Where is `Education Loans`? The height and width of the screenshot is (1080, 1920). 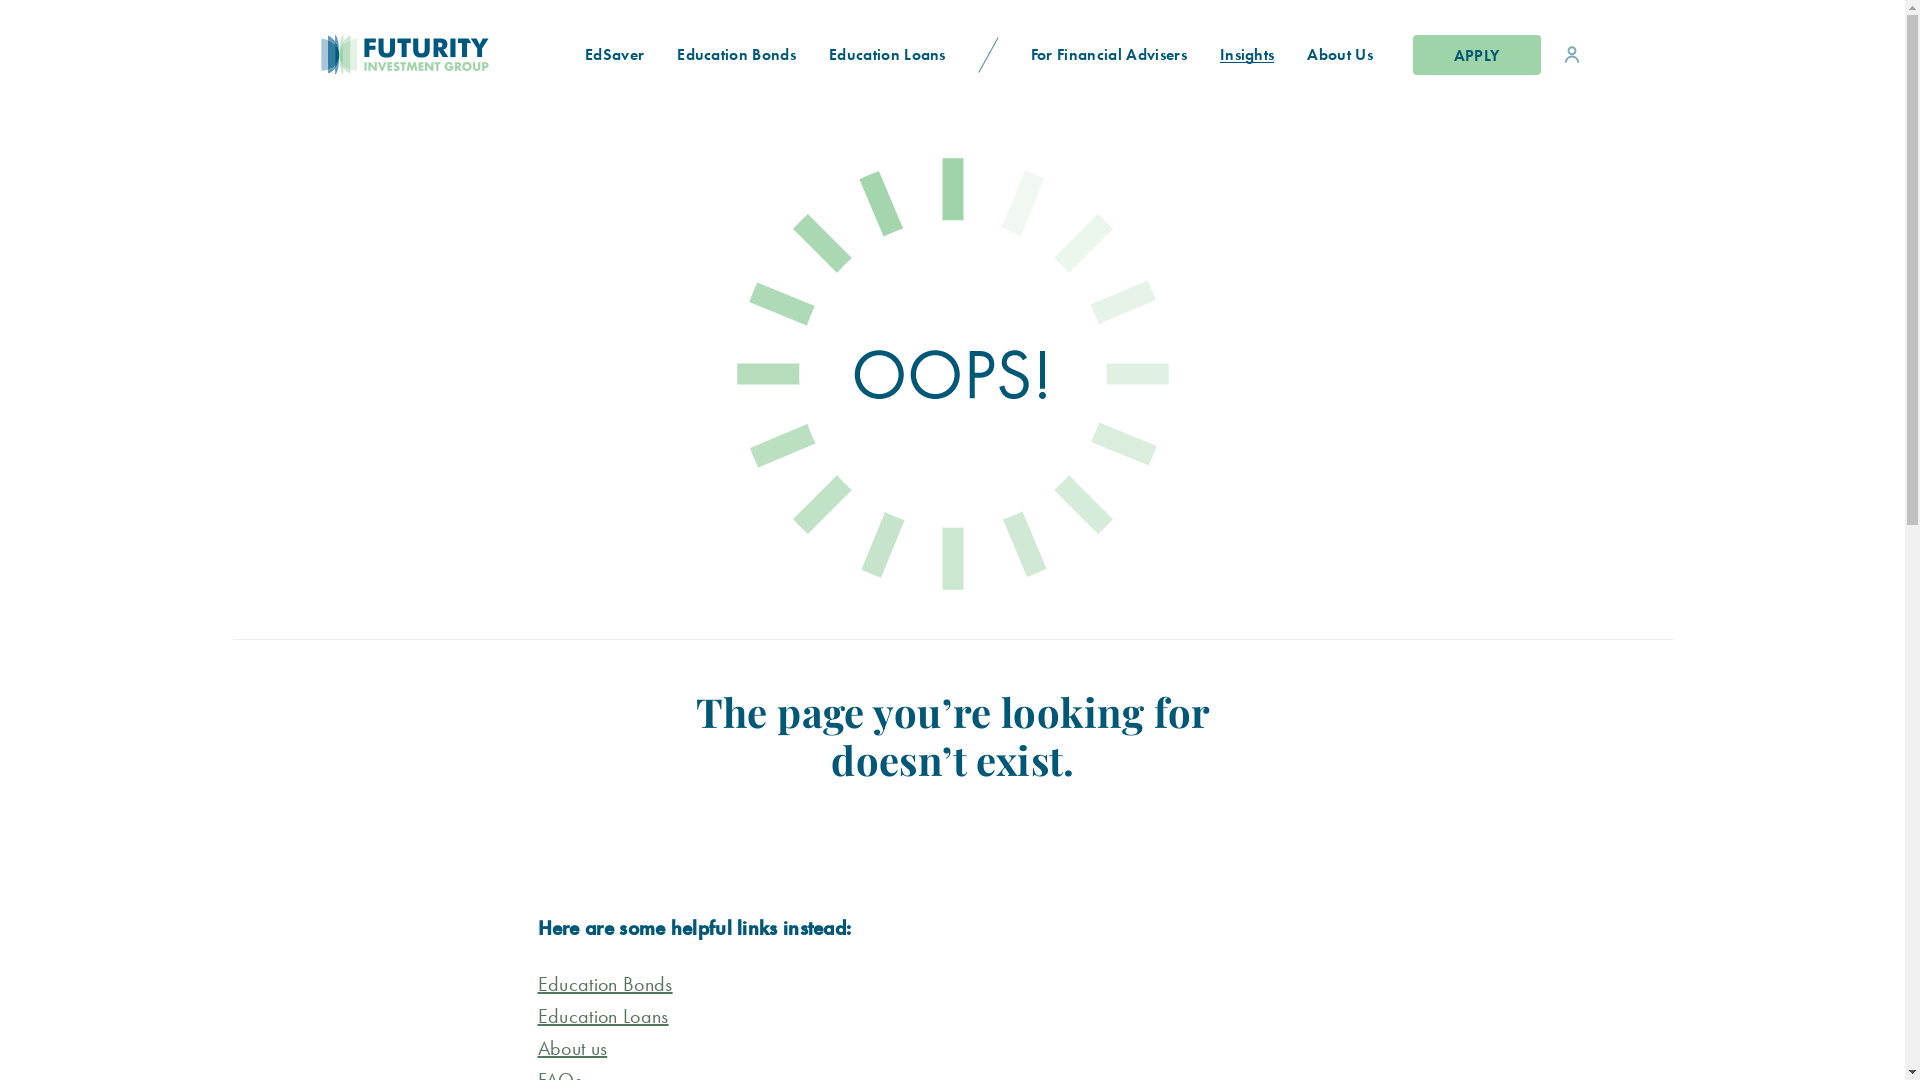 Education Loans is located at coordinates (888, 54).